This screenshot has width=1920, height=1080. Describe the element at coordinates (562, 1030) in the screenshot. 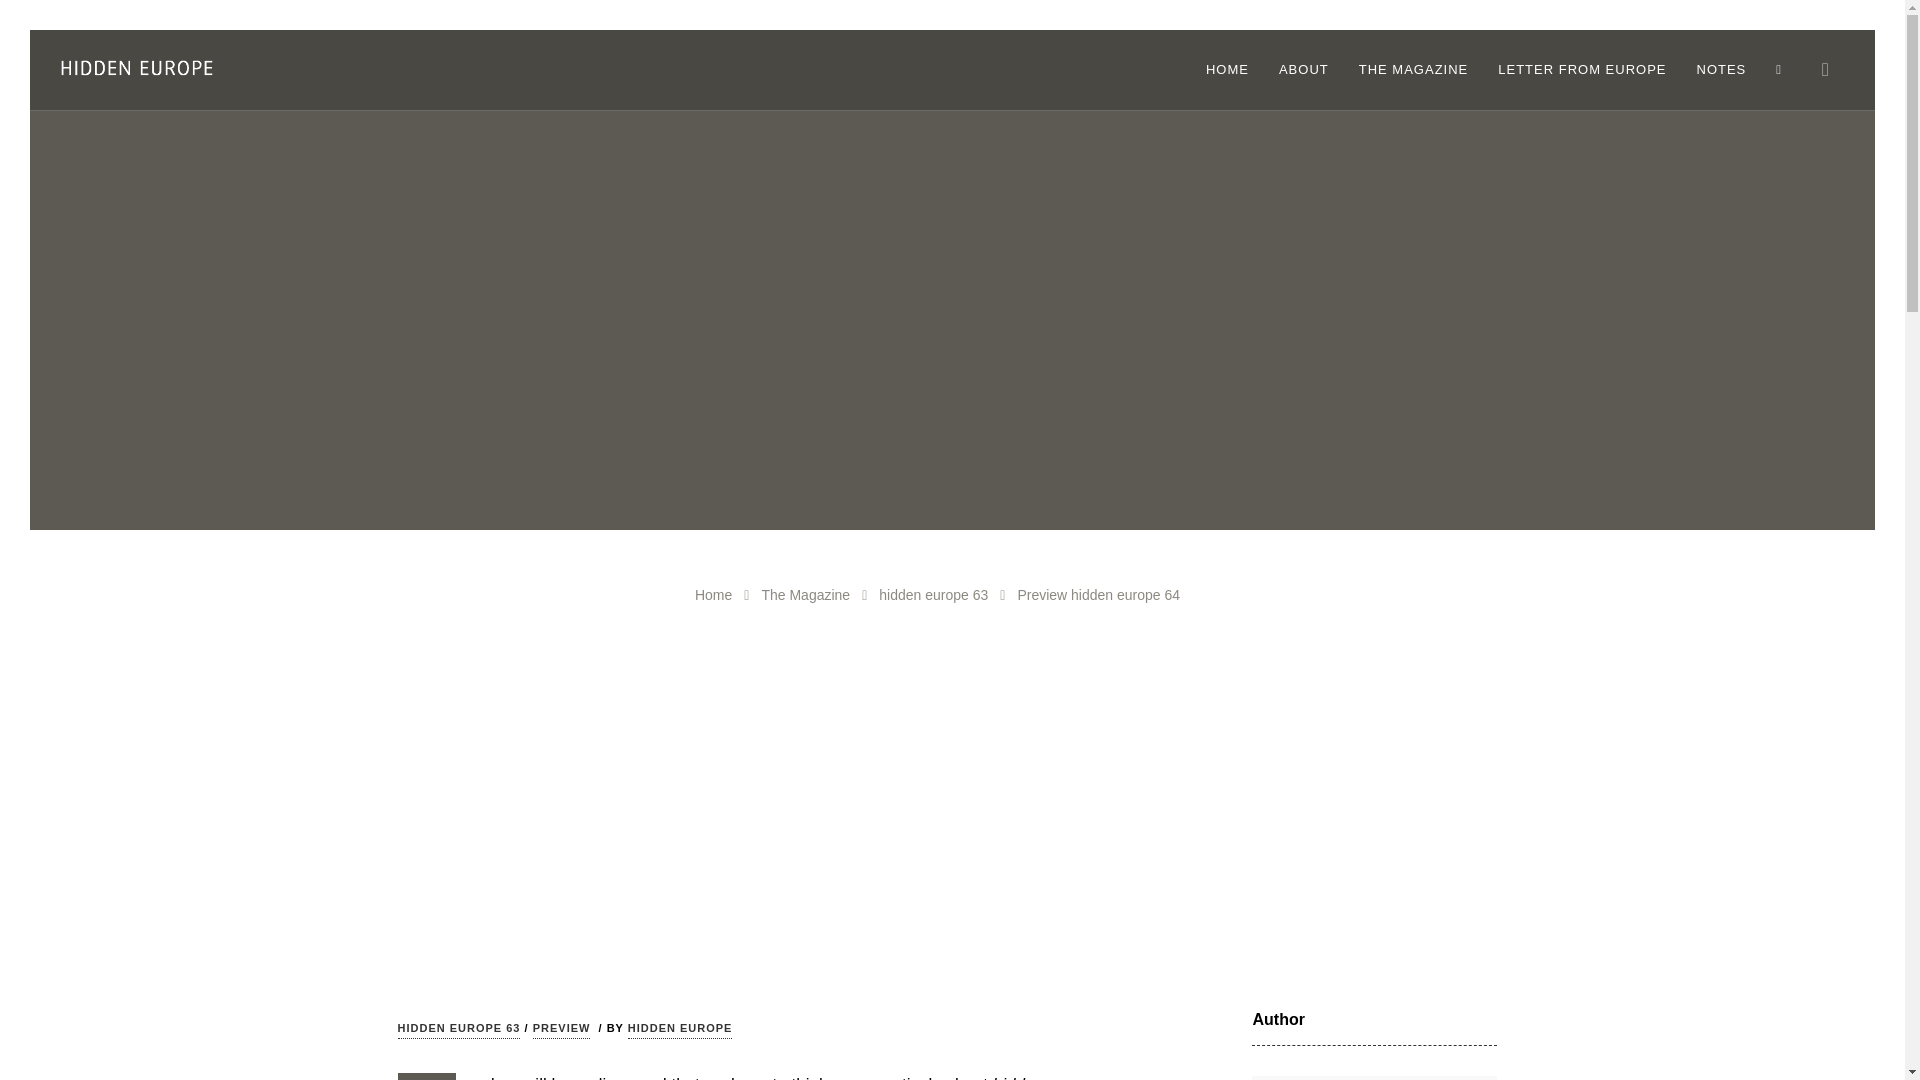

I see `PREVIEW` at that location.